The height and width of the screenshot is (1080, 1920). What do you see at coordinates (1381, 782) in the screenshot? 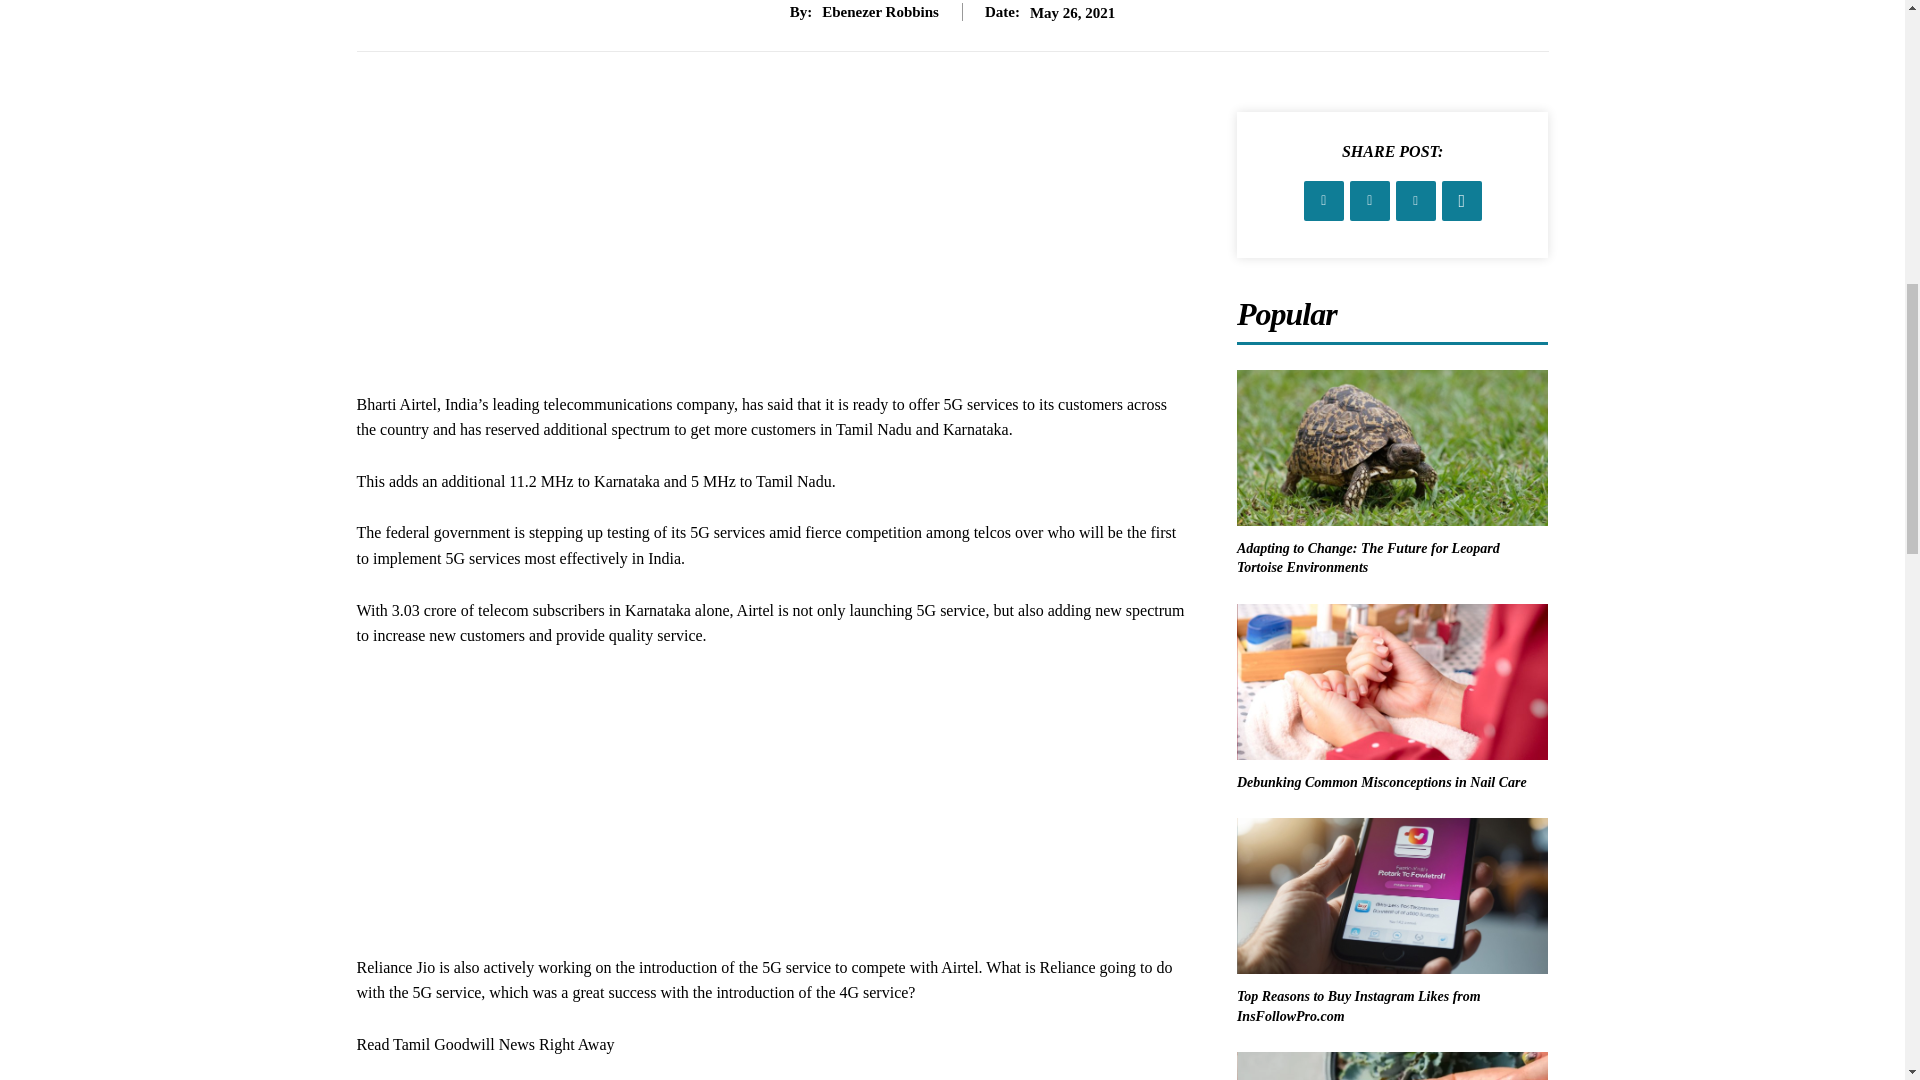
I see `Debunking Common Misconceptions in Nail Care` at bounding box center [1381, 782].